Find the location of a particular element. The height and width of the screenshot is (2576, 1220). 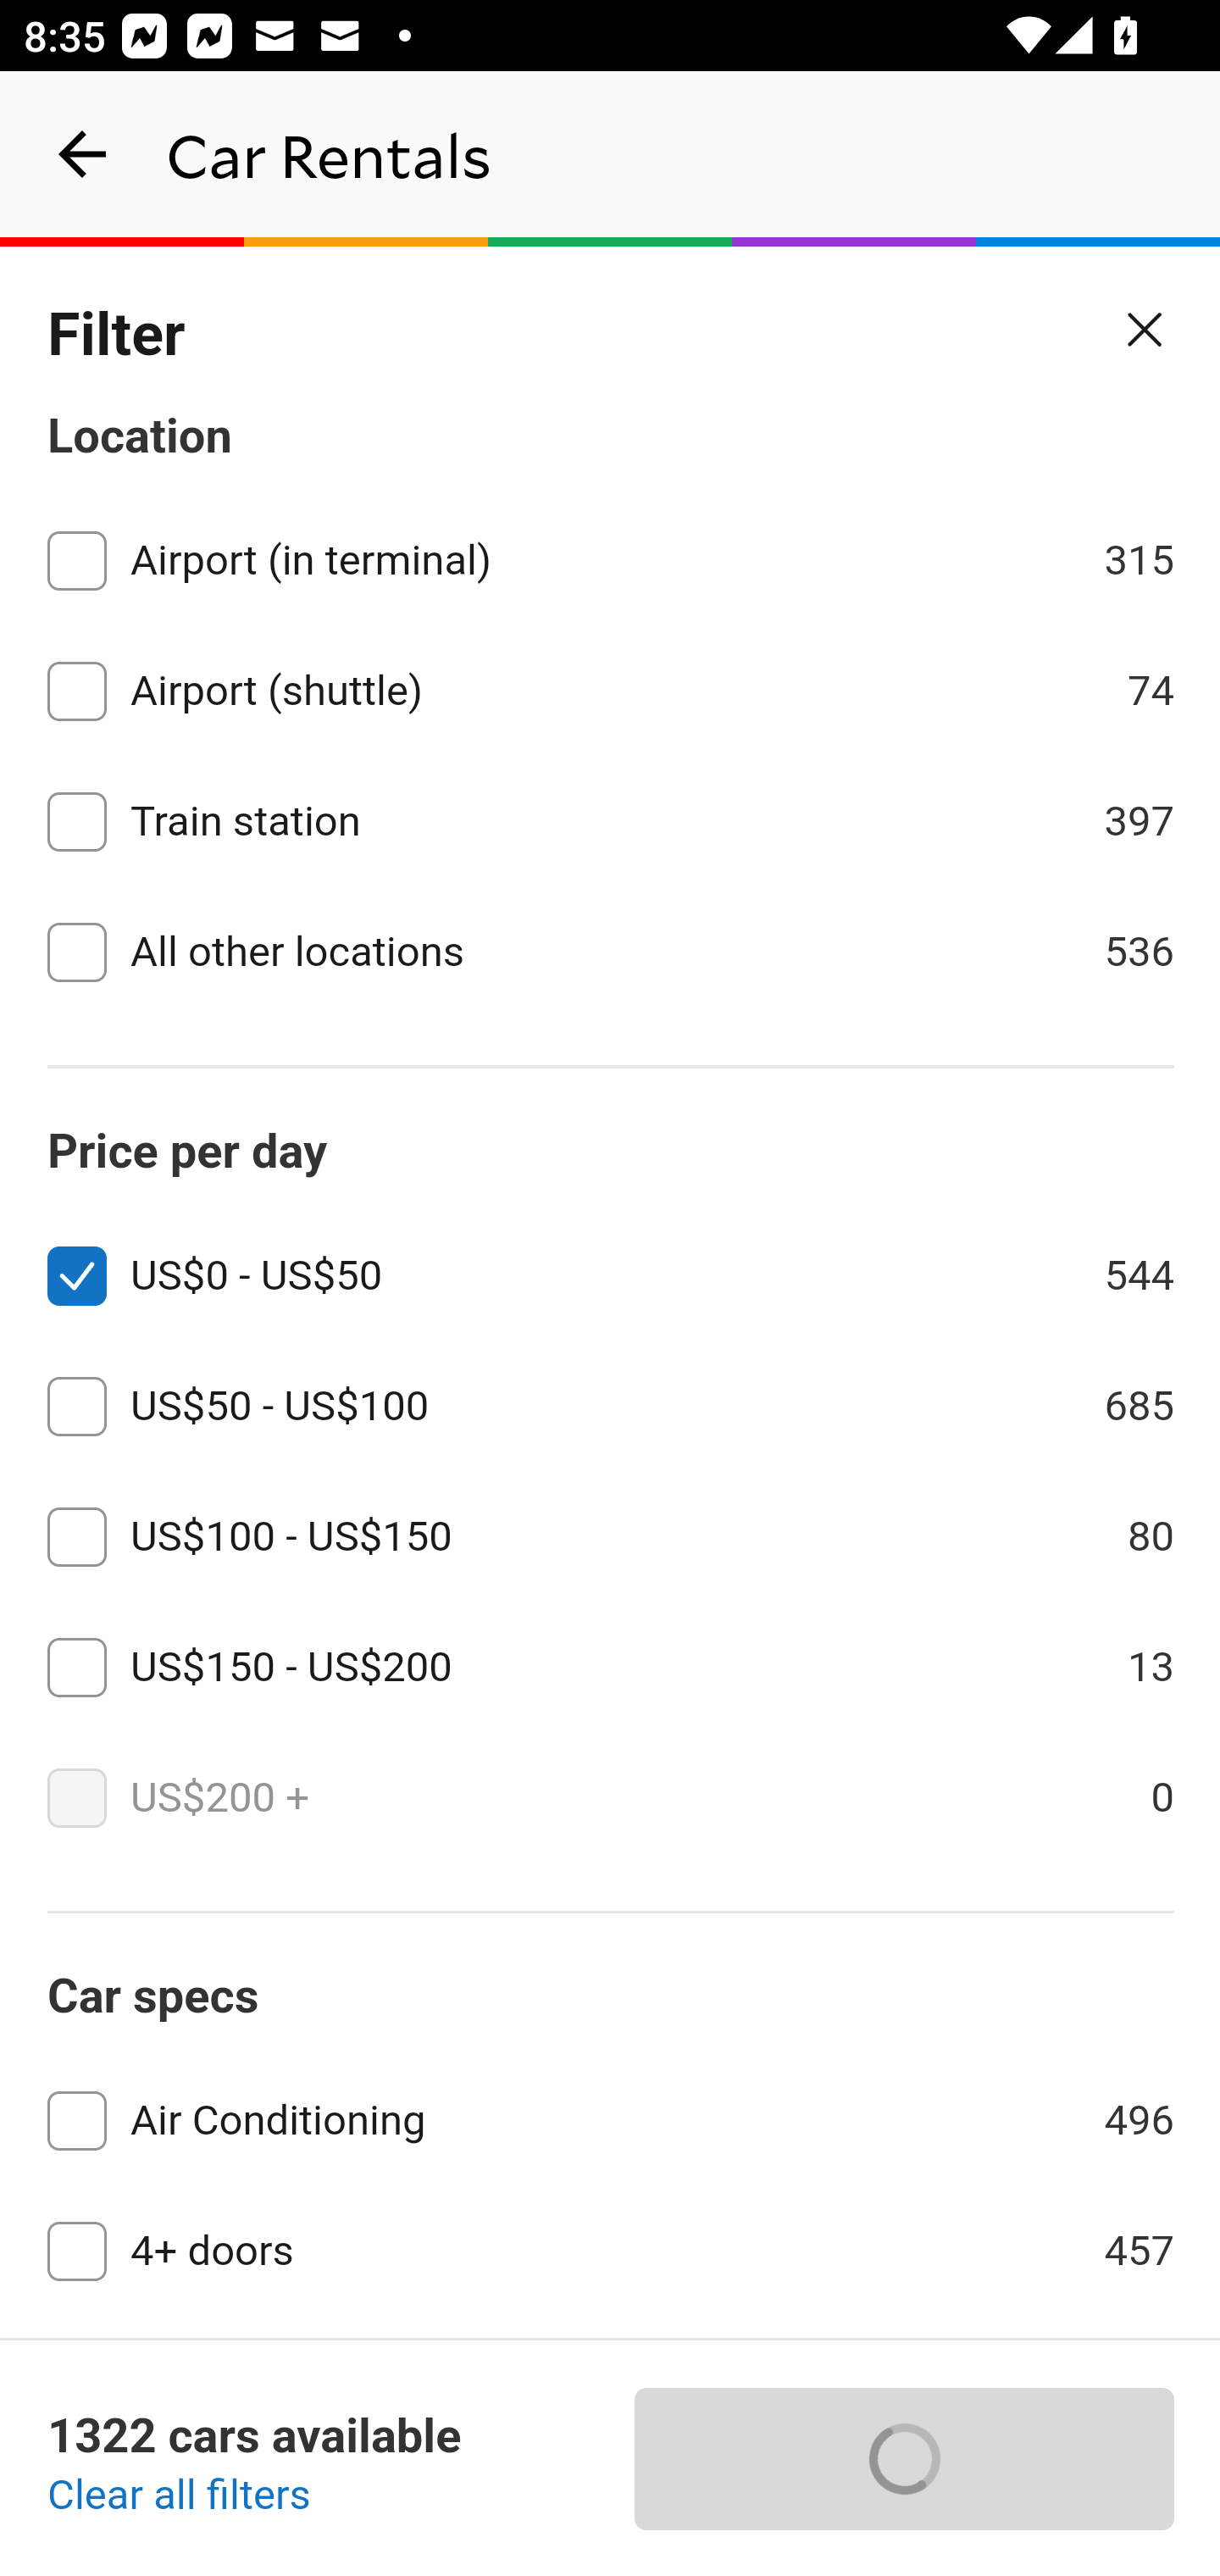

Clear all filters is located at coordinates (180, 2496).